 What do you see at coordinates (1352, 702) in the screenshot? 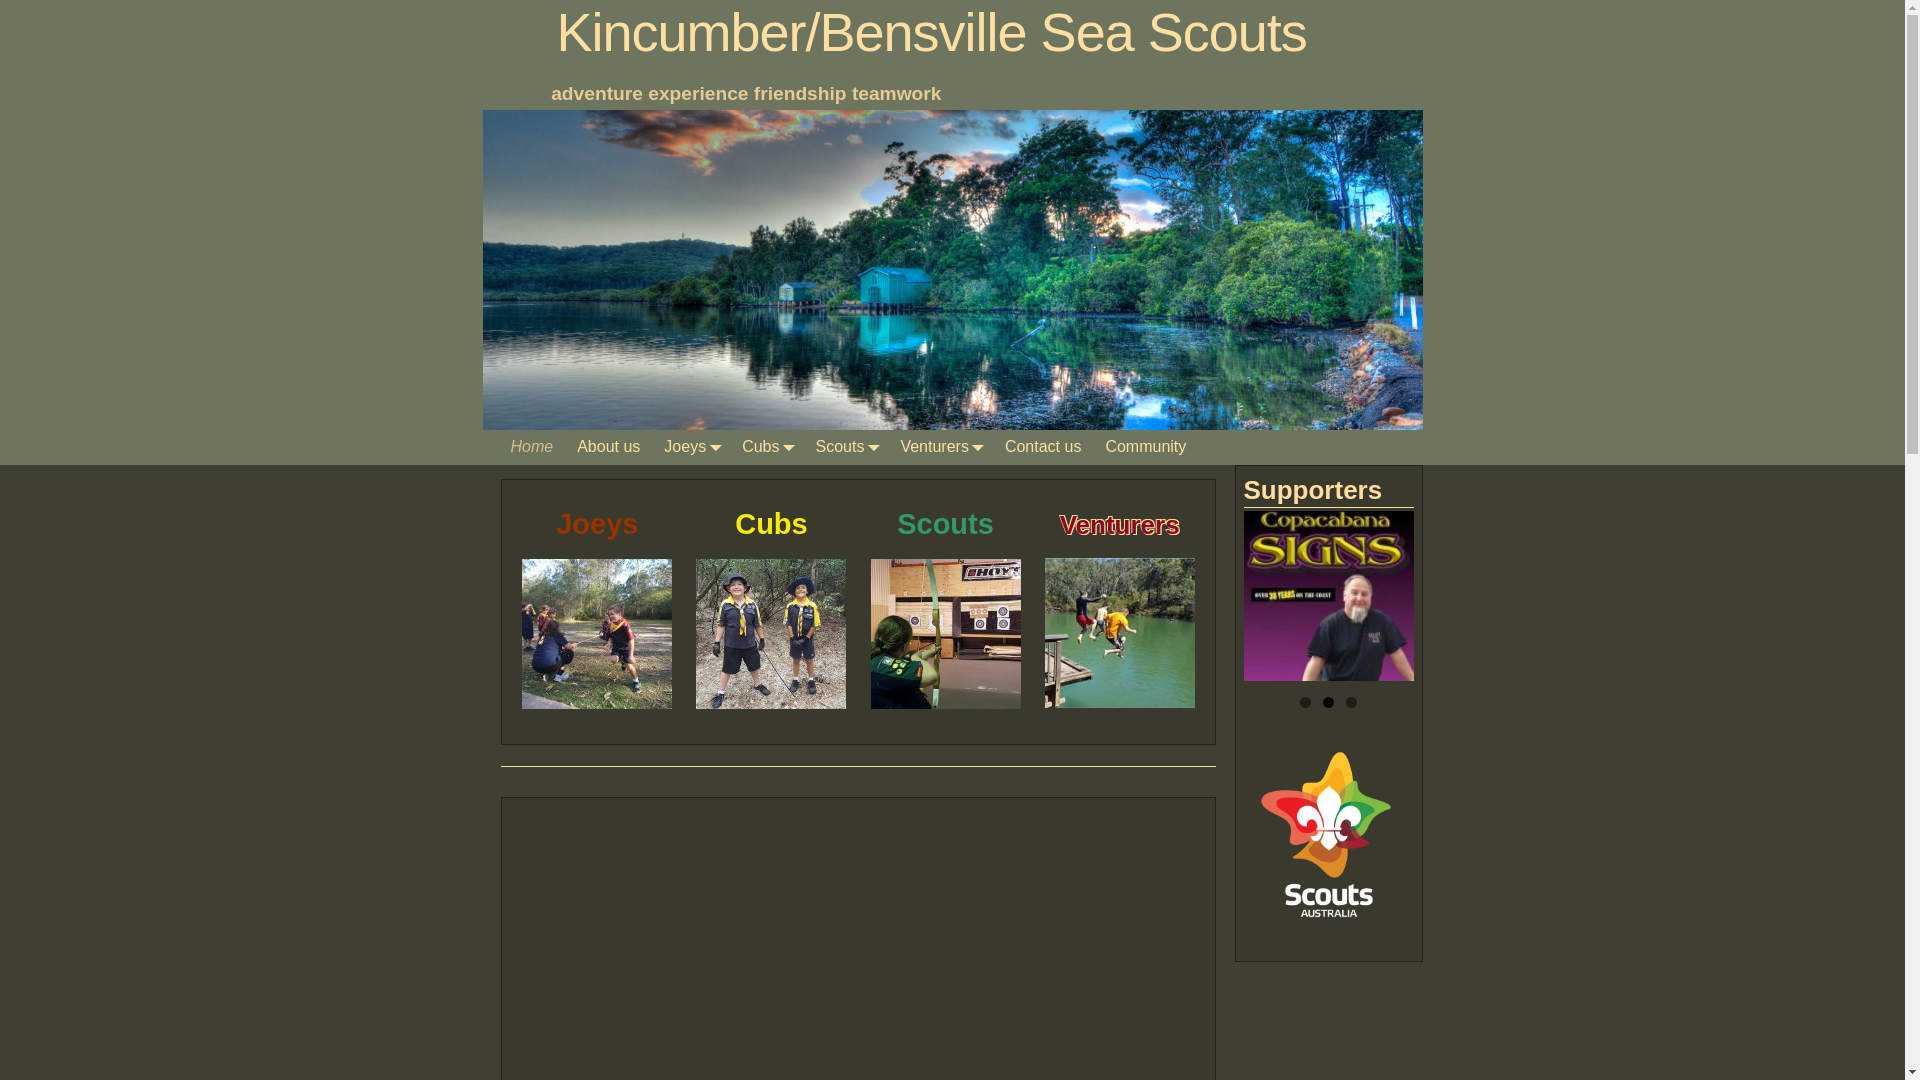
I see `3` at bounding box center [1352, 702].